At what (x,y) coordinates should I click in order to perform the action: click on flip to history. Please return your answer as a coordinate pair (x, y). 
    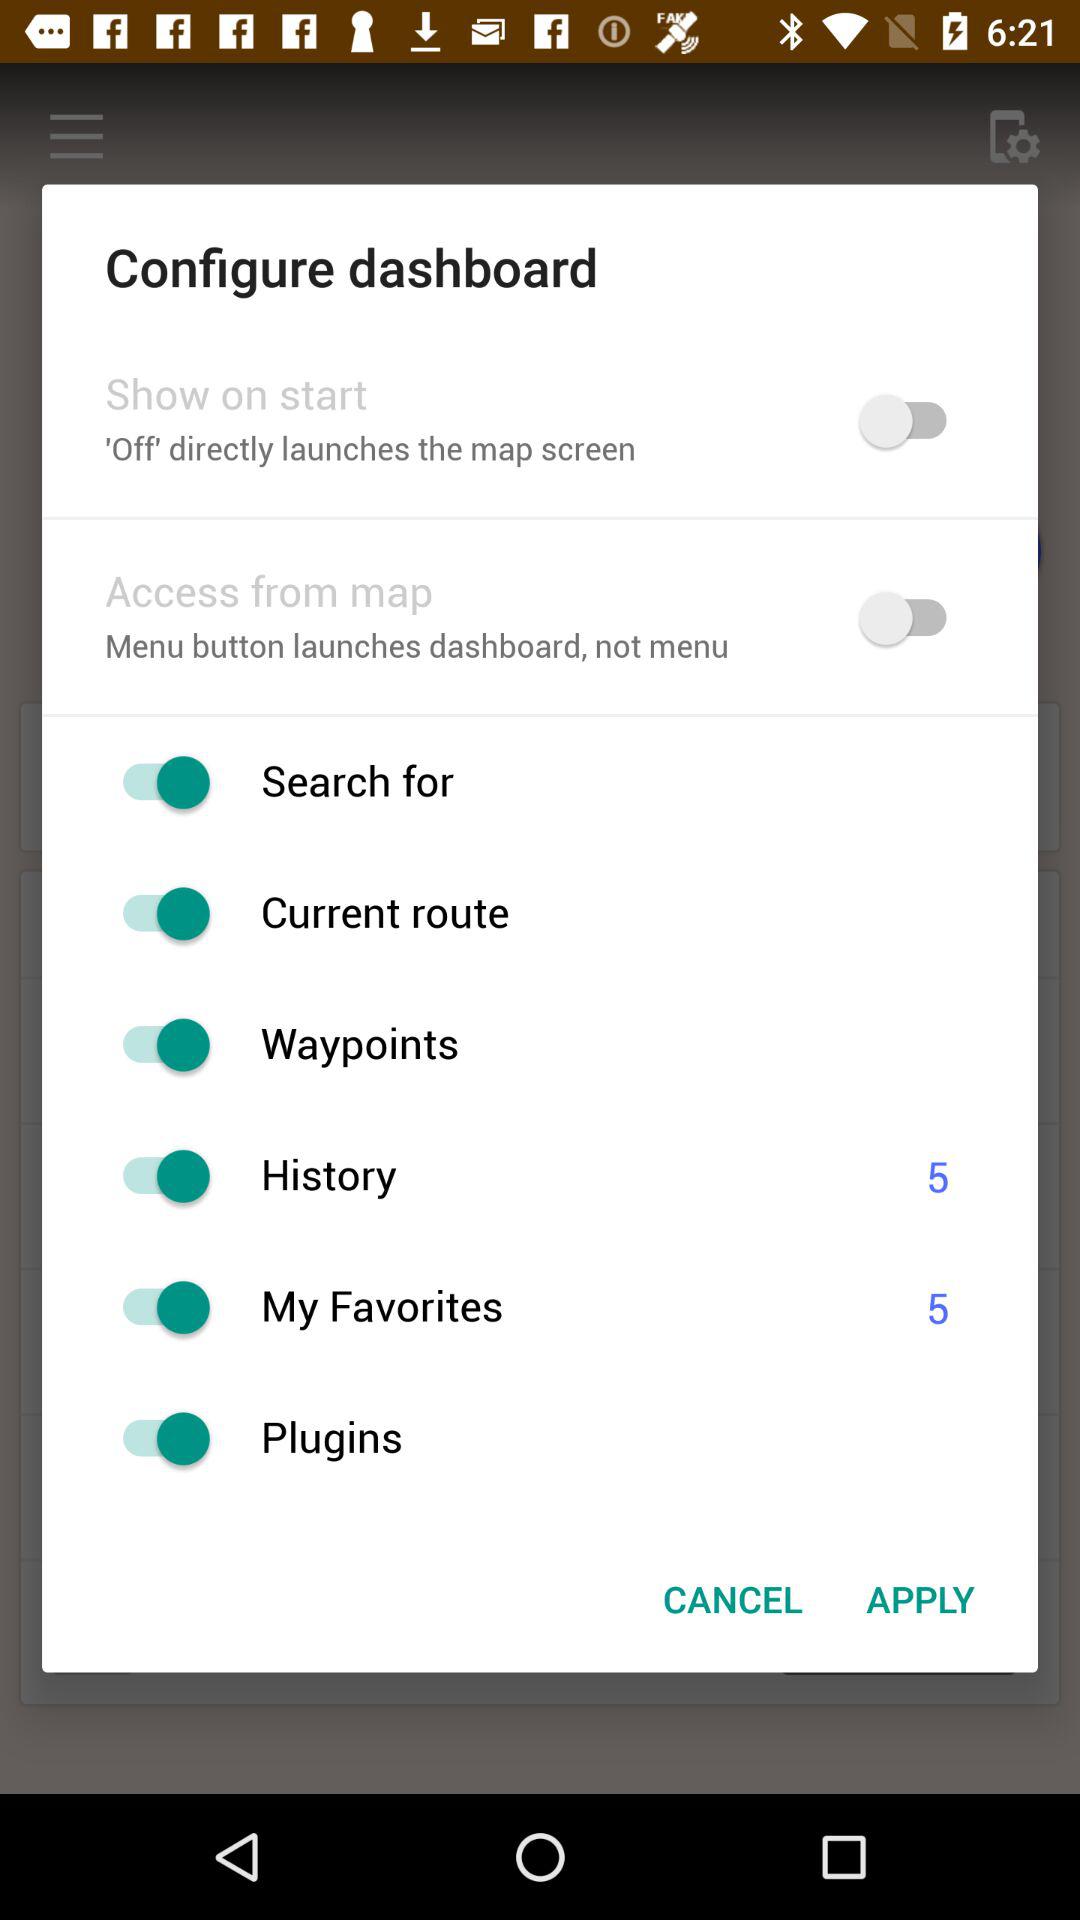
    Looking at the image, I should click on (568, 1176).